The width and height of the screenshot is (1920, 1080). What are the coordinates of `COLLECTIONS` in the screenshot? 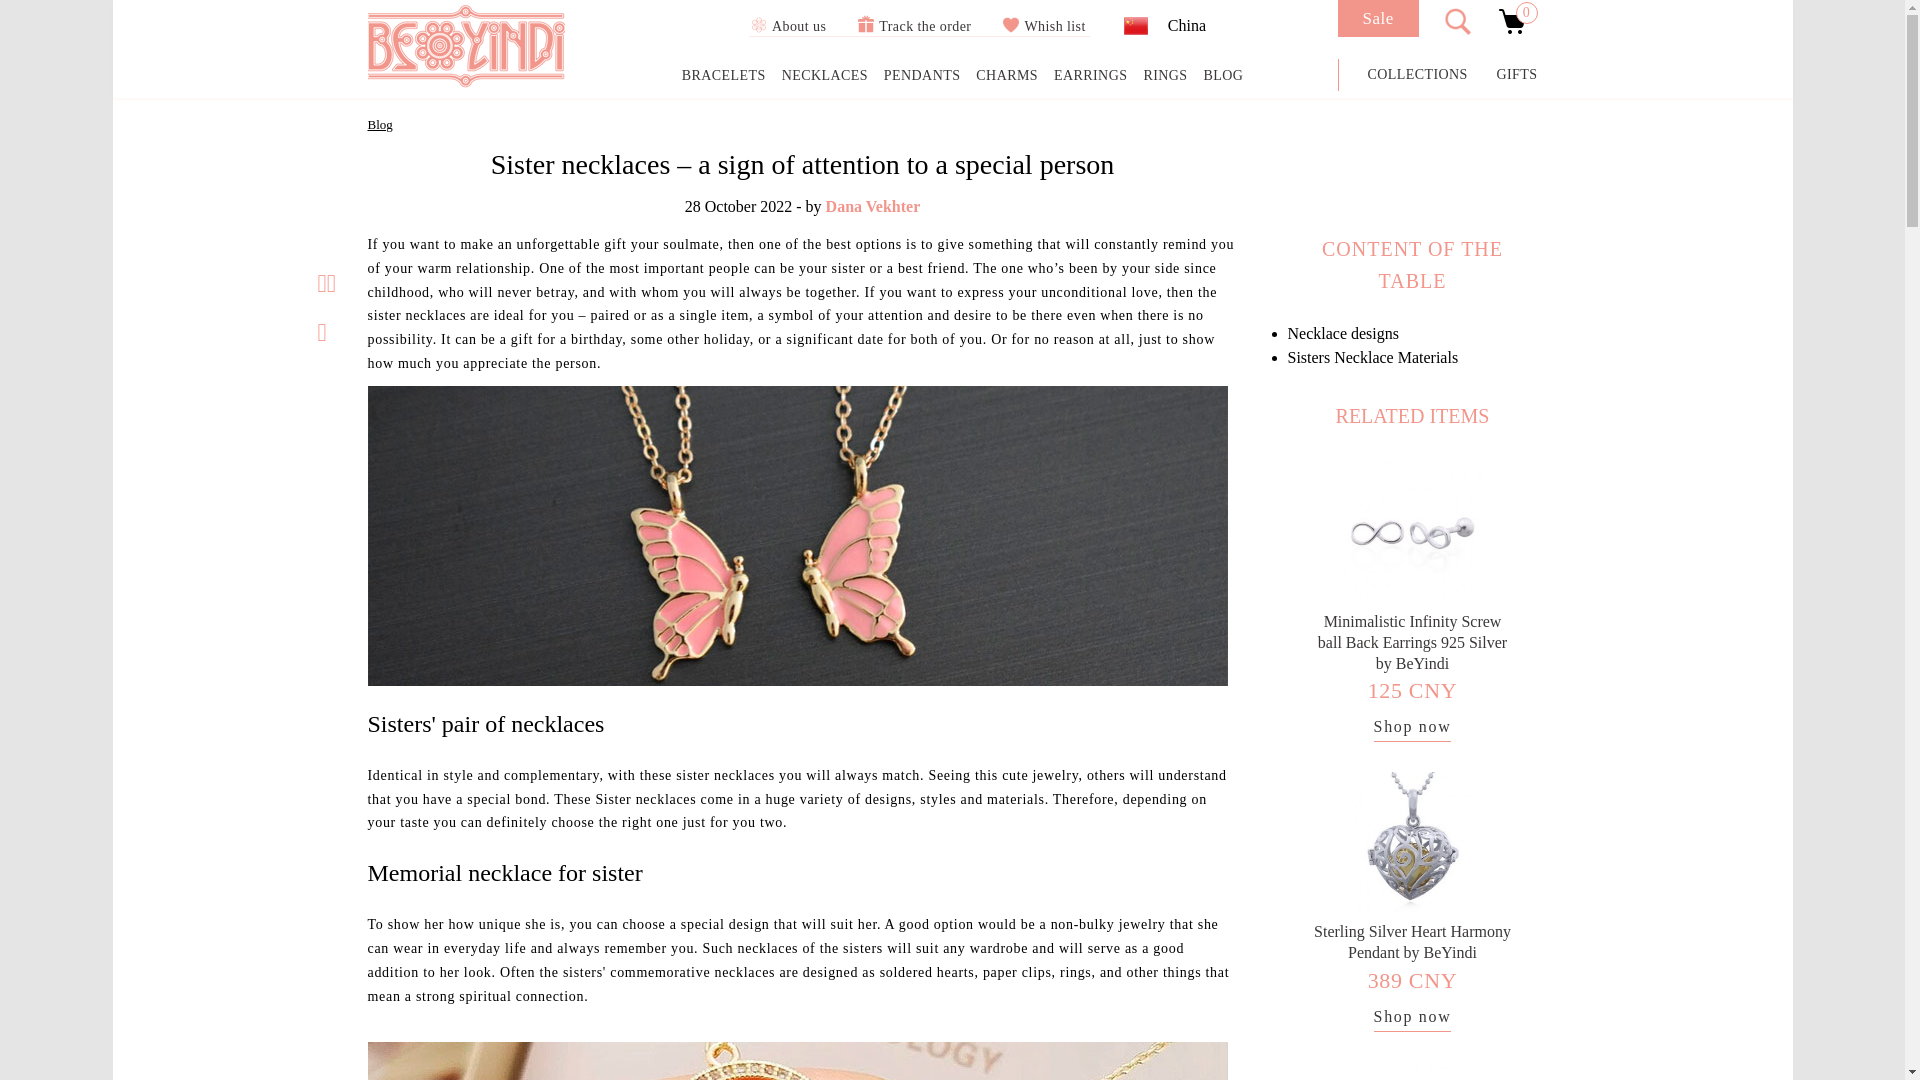 It's located at (1418, 74).